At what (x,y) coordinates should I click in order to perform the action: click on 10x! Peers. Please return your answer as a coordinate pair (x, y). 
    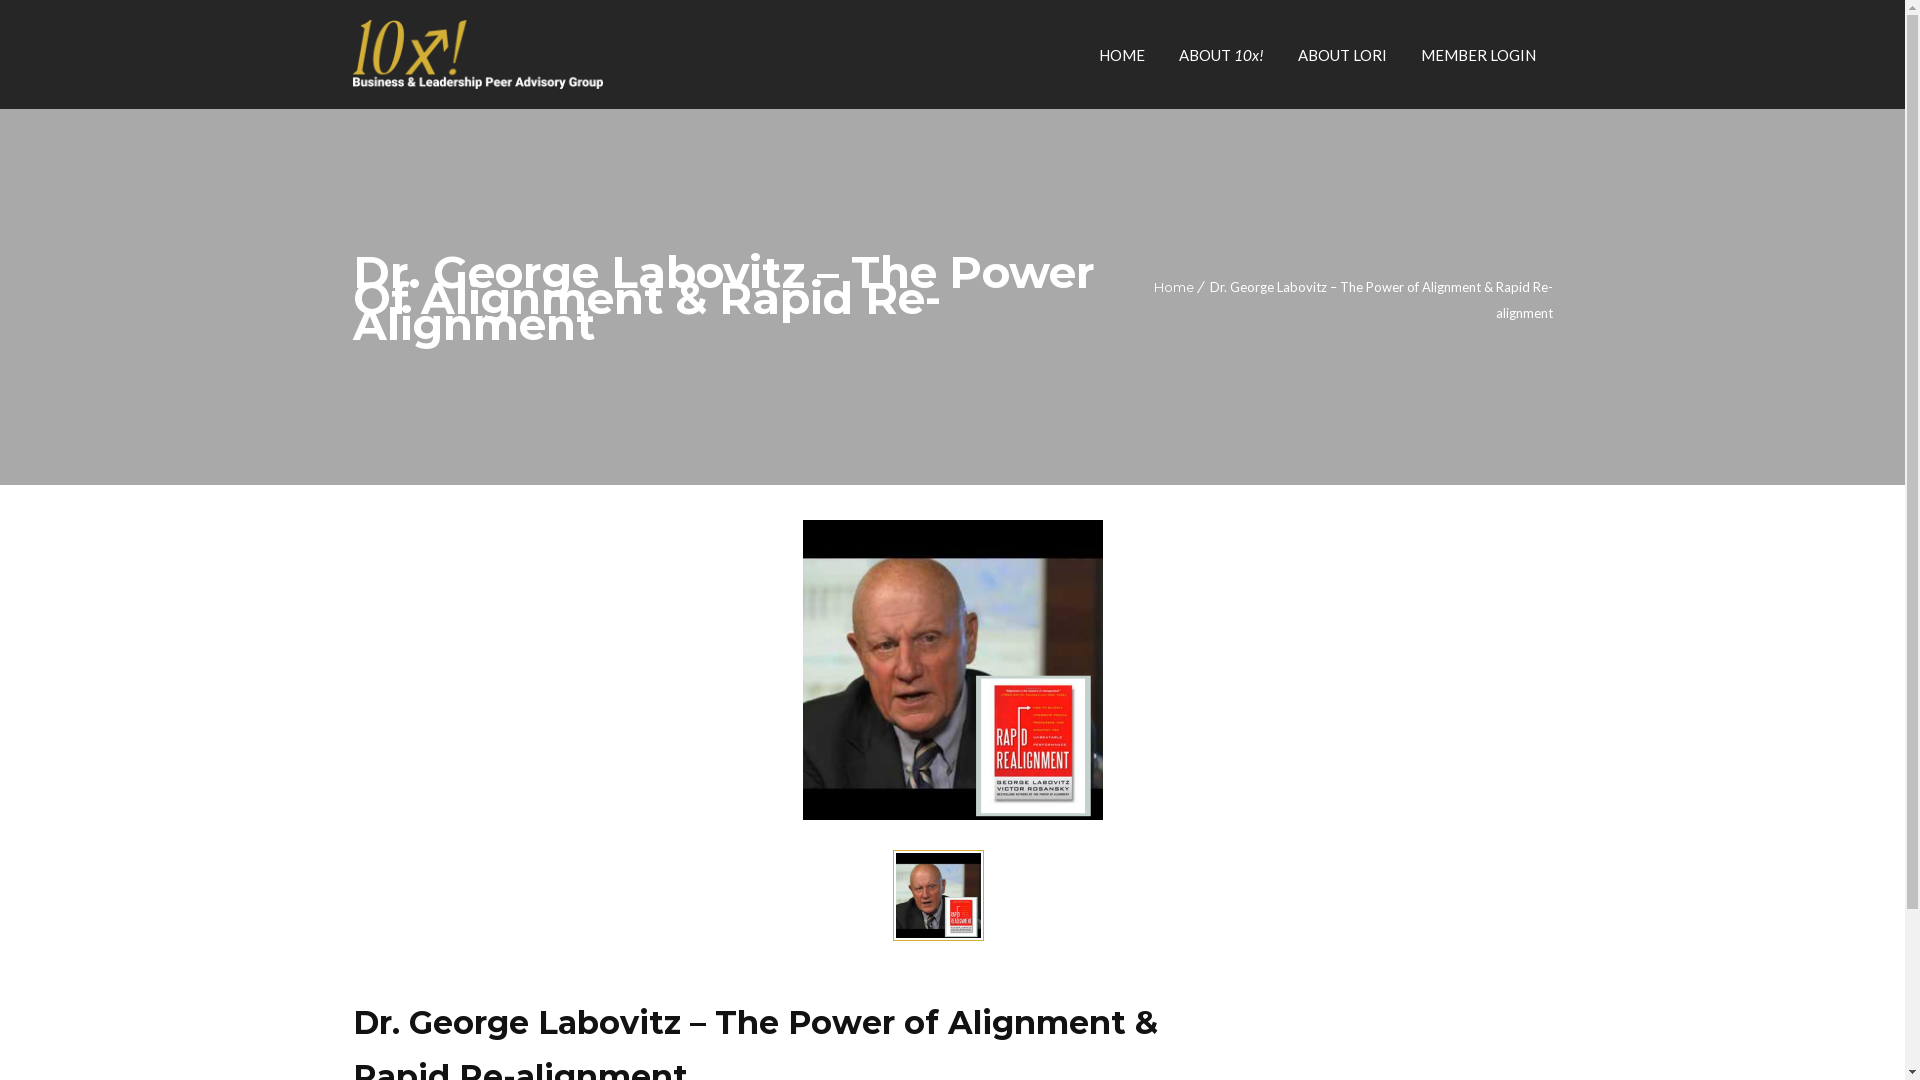
    Looking at the image, I should click on (477, 54).